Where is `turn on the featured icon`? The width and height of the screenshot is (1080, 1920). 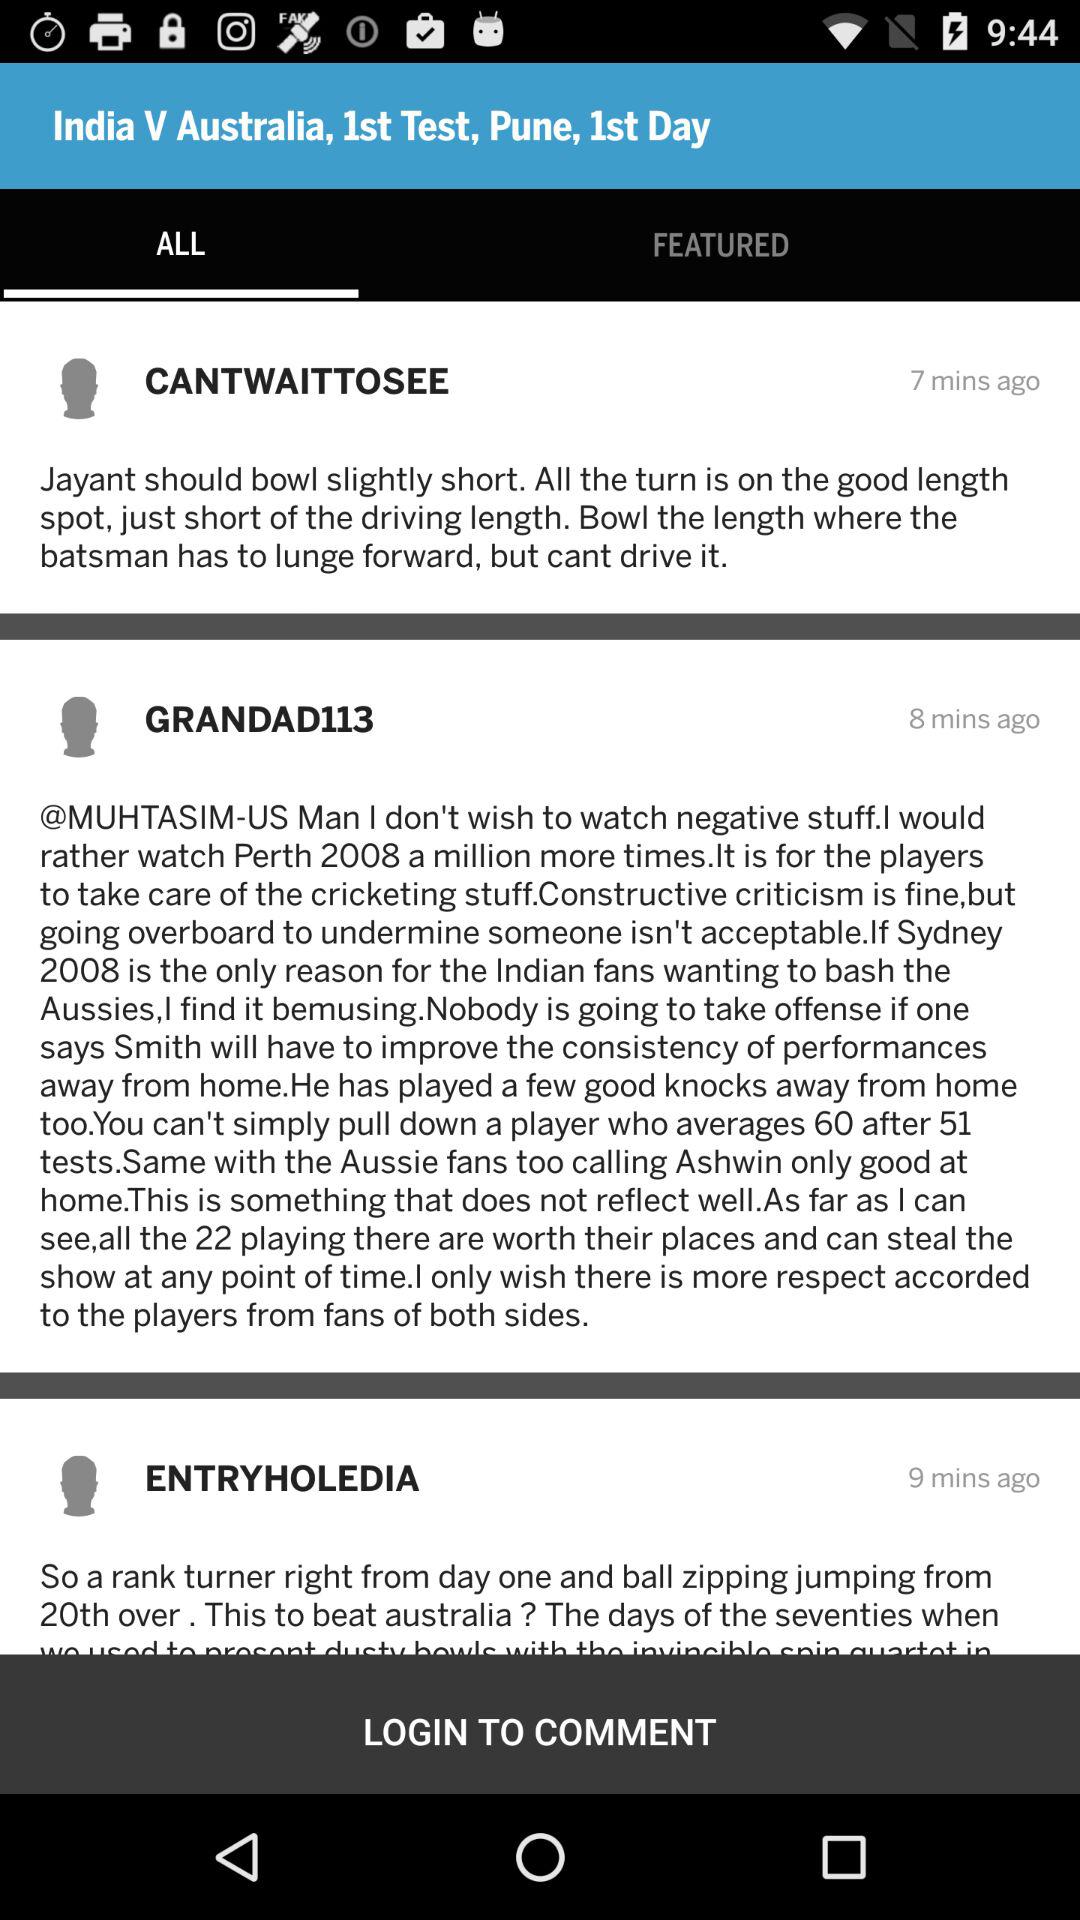 turn on the featured icon is located at coordinates (720, 244).